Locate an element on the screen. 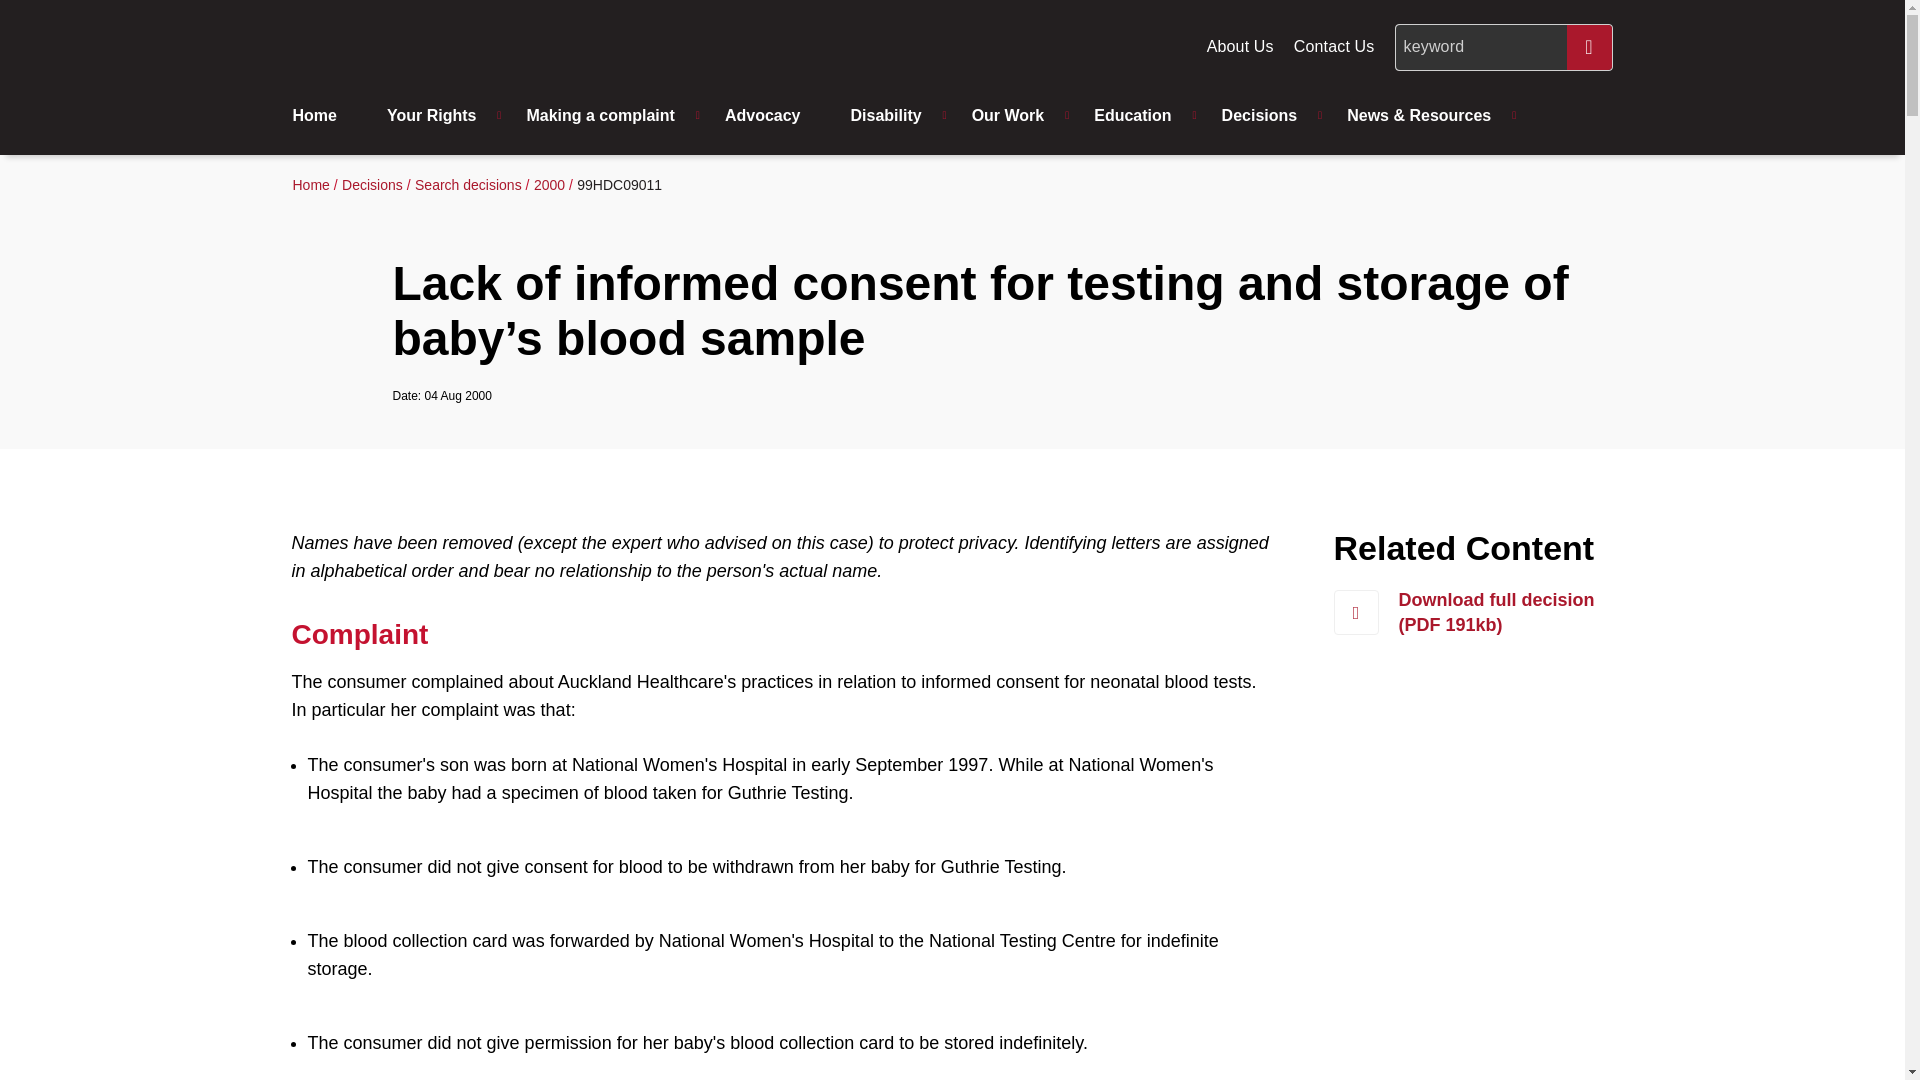 The image size is (1920, 1080). Our Work is located at coordinates (1014, 116).